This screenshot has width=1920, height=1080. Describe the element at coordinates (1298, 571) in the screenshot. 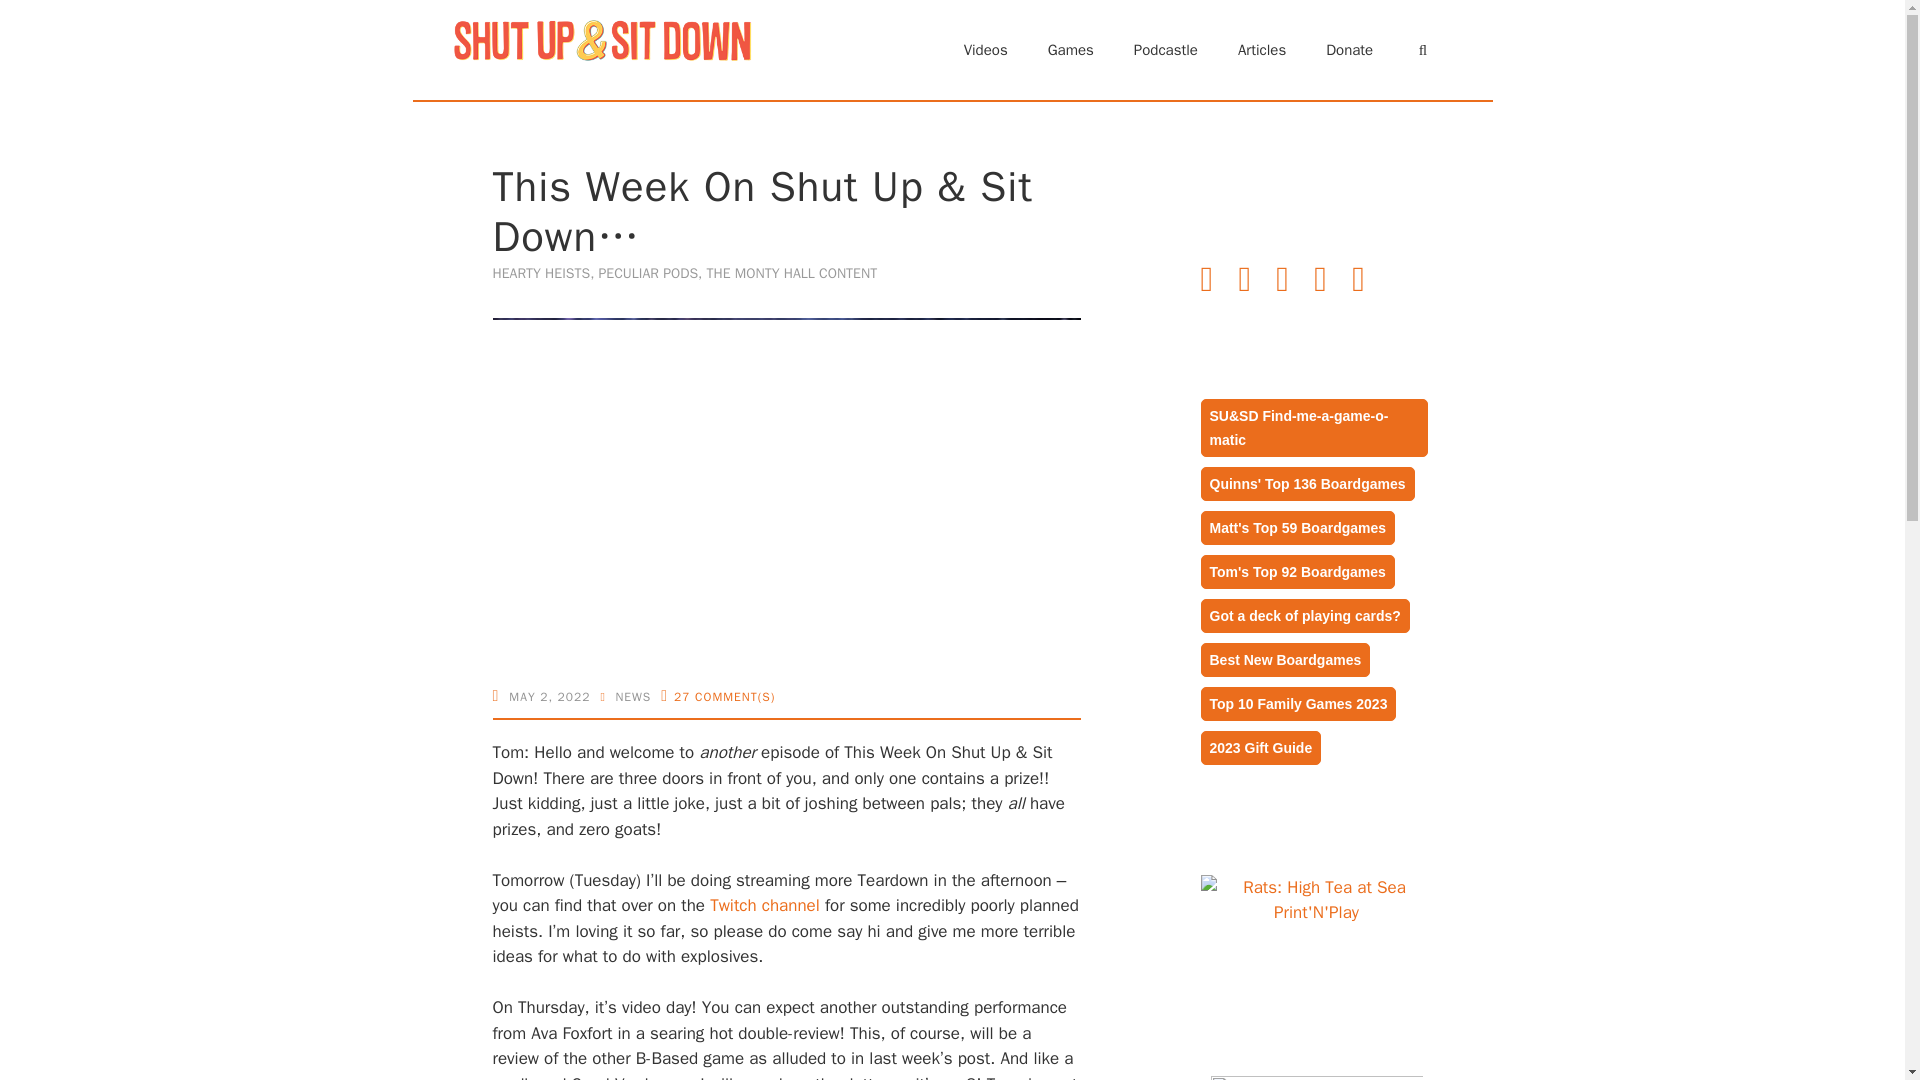

I see `Tom's Top 92 Boardgames` at that location.